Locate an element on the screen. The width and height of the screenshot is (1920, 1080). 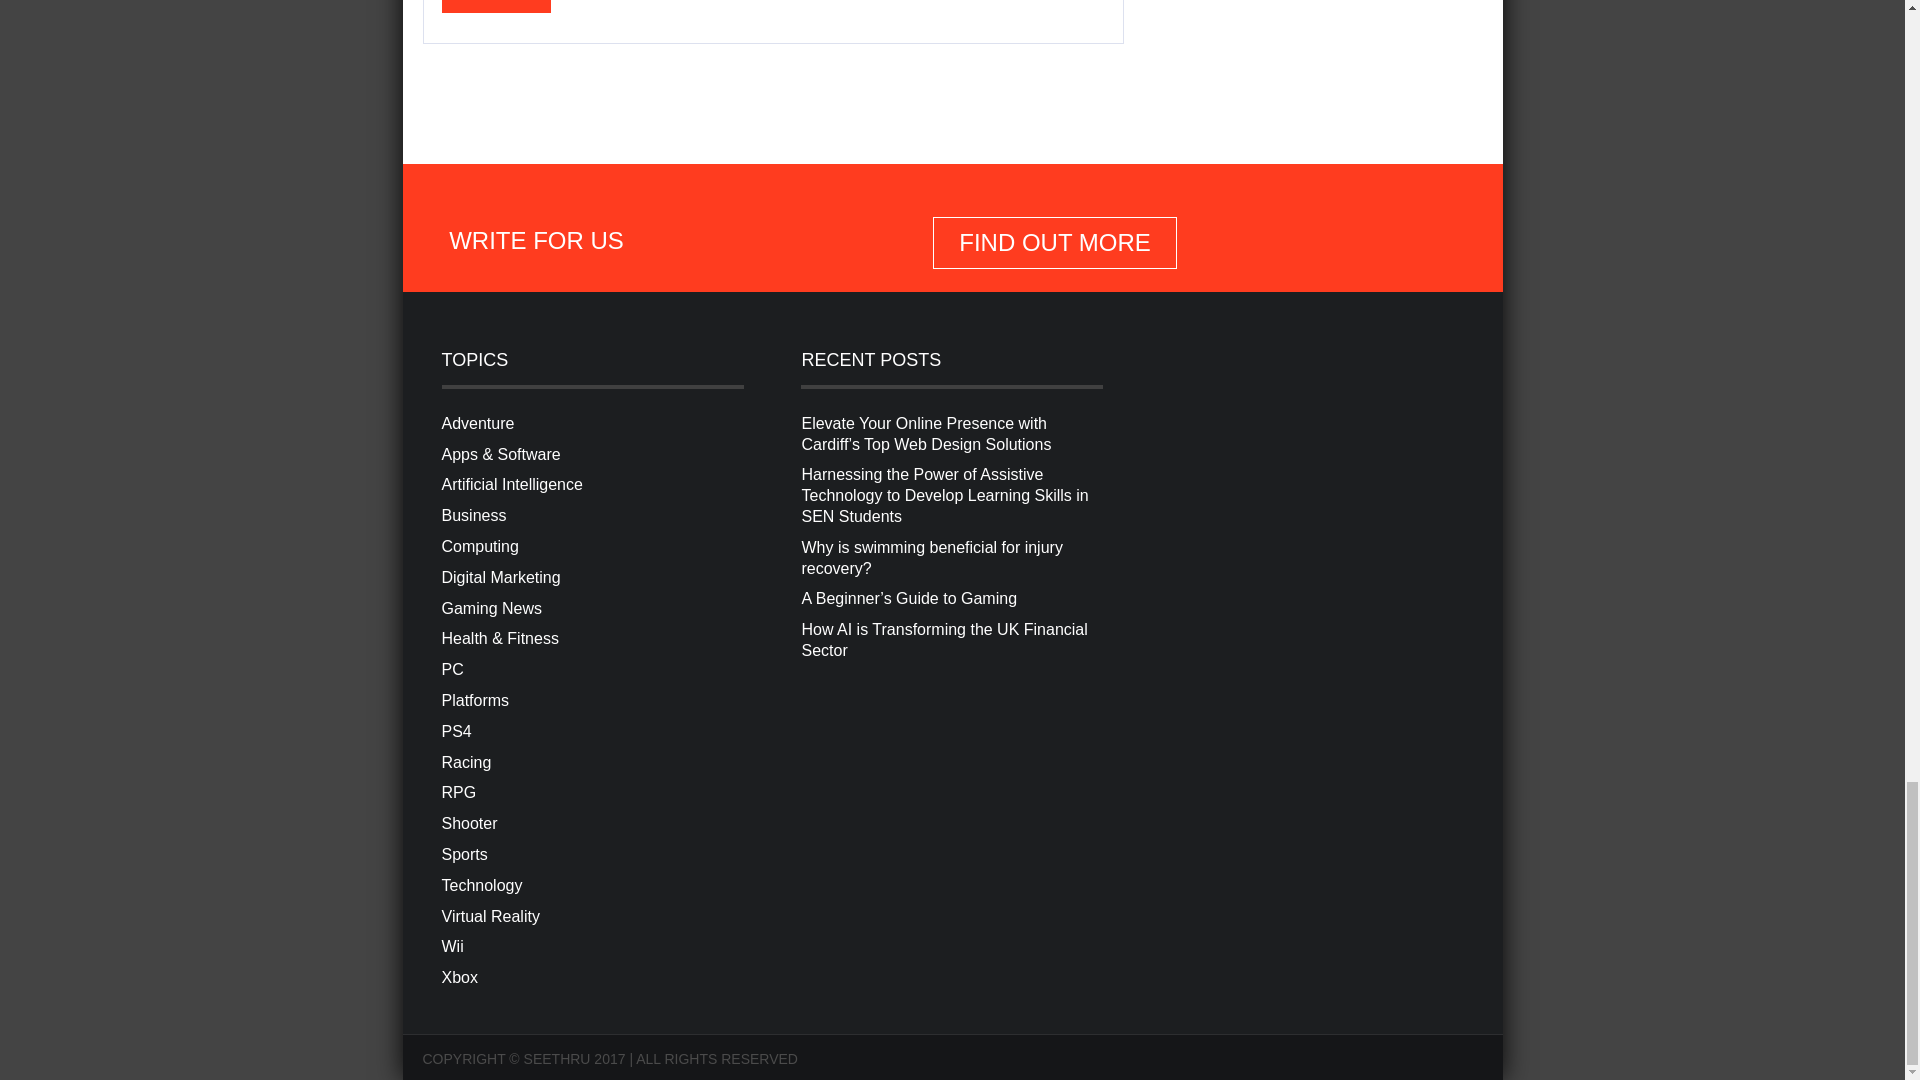
Post Comment is located at coordinates (496, 6).